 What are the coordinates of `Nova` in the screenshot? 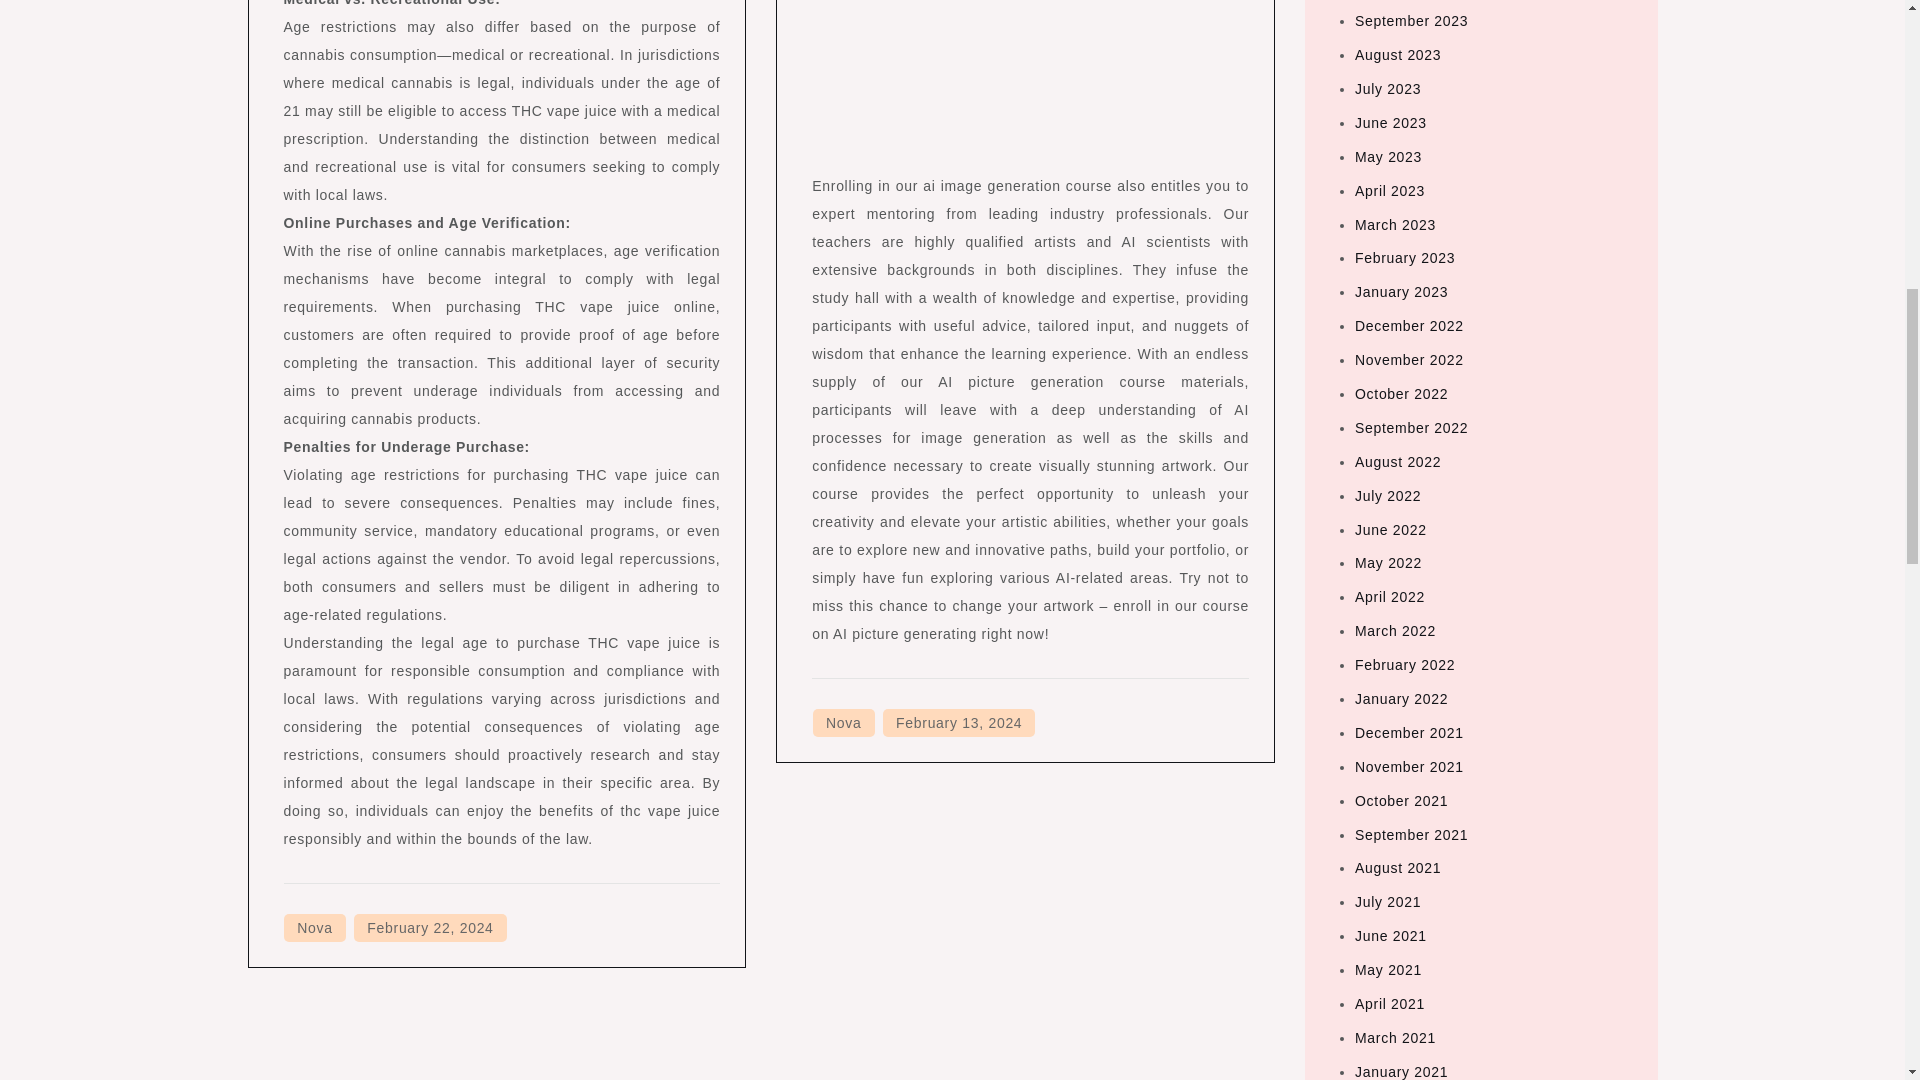 It's located at (842, 722).